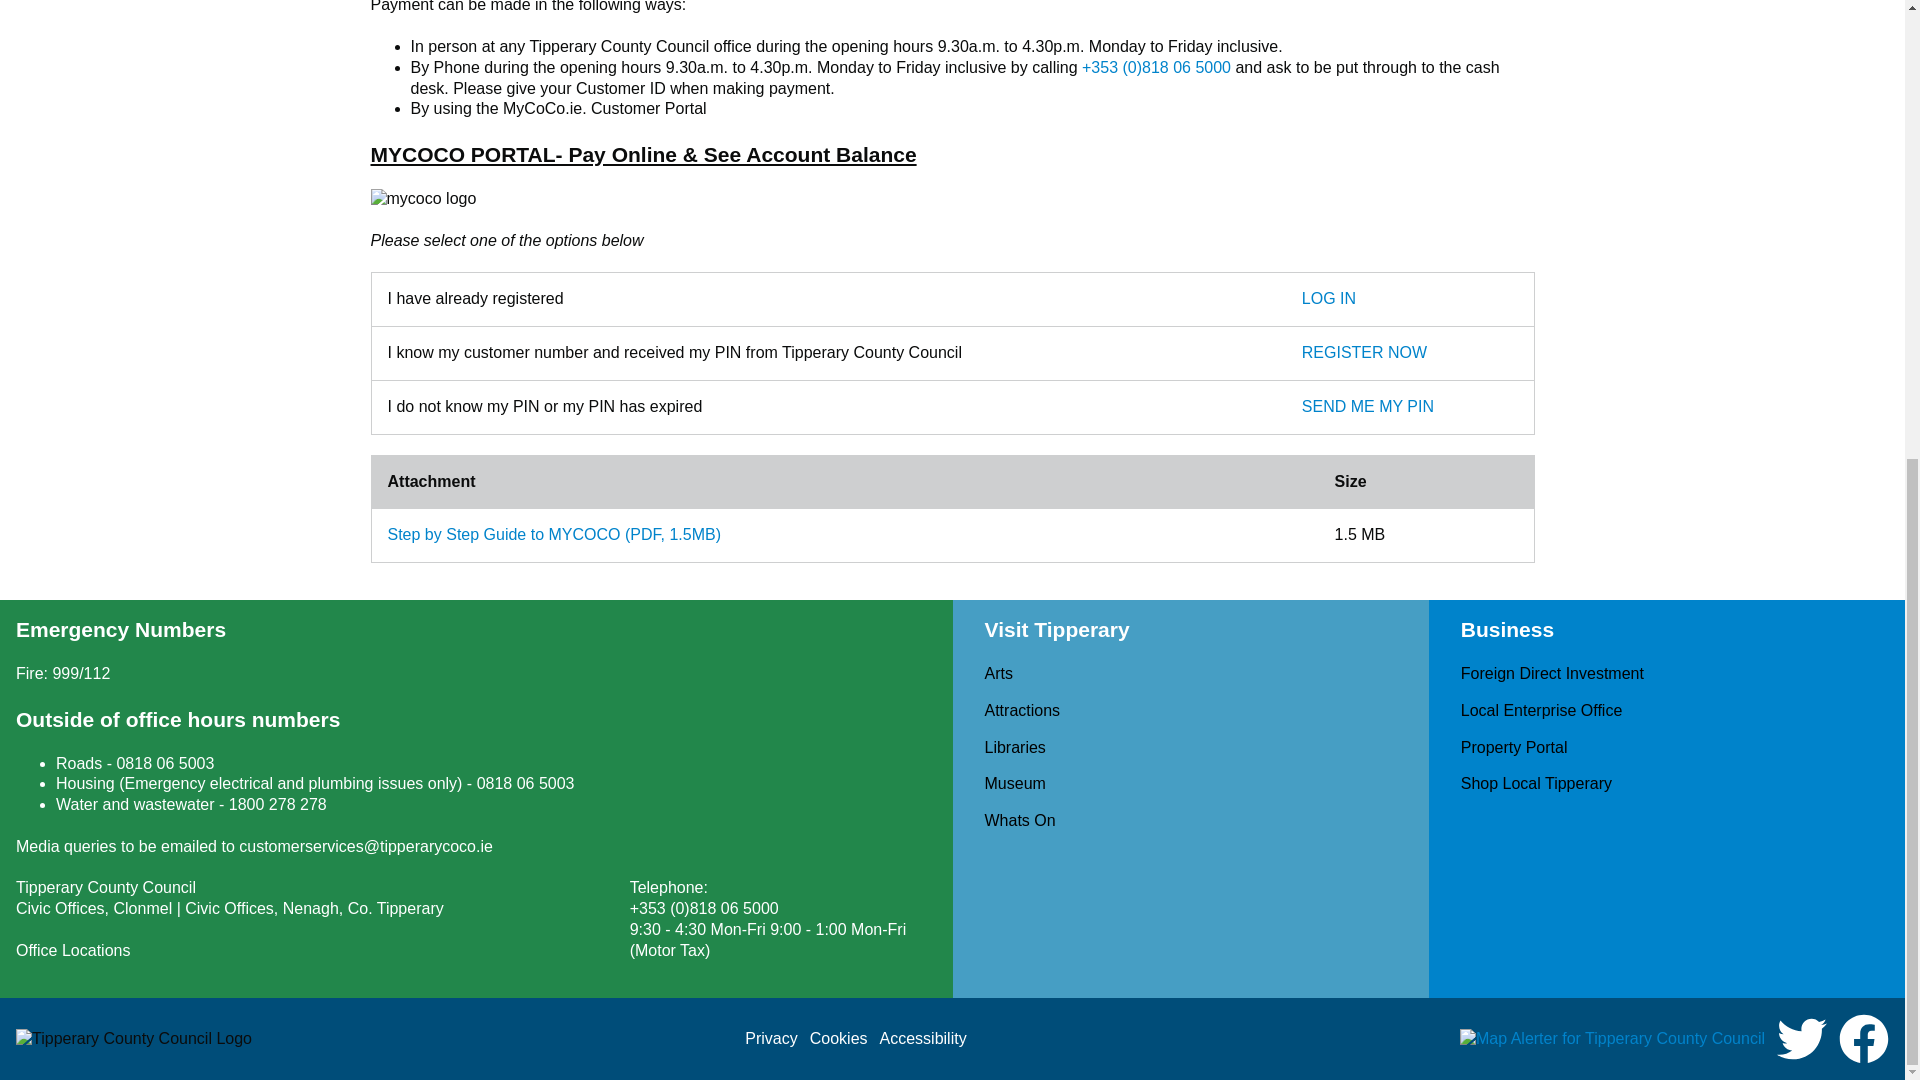 Image resolution: width=1920 pixels, height=1080 pixels. Describe the element at coordinates (1364, 352) in the screenshot. I see `REGISTER NOW` at that location.